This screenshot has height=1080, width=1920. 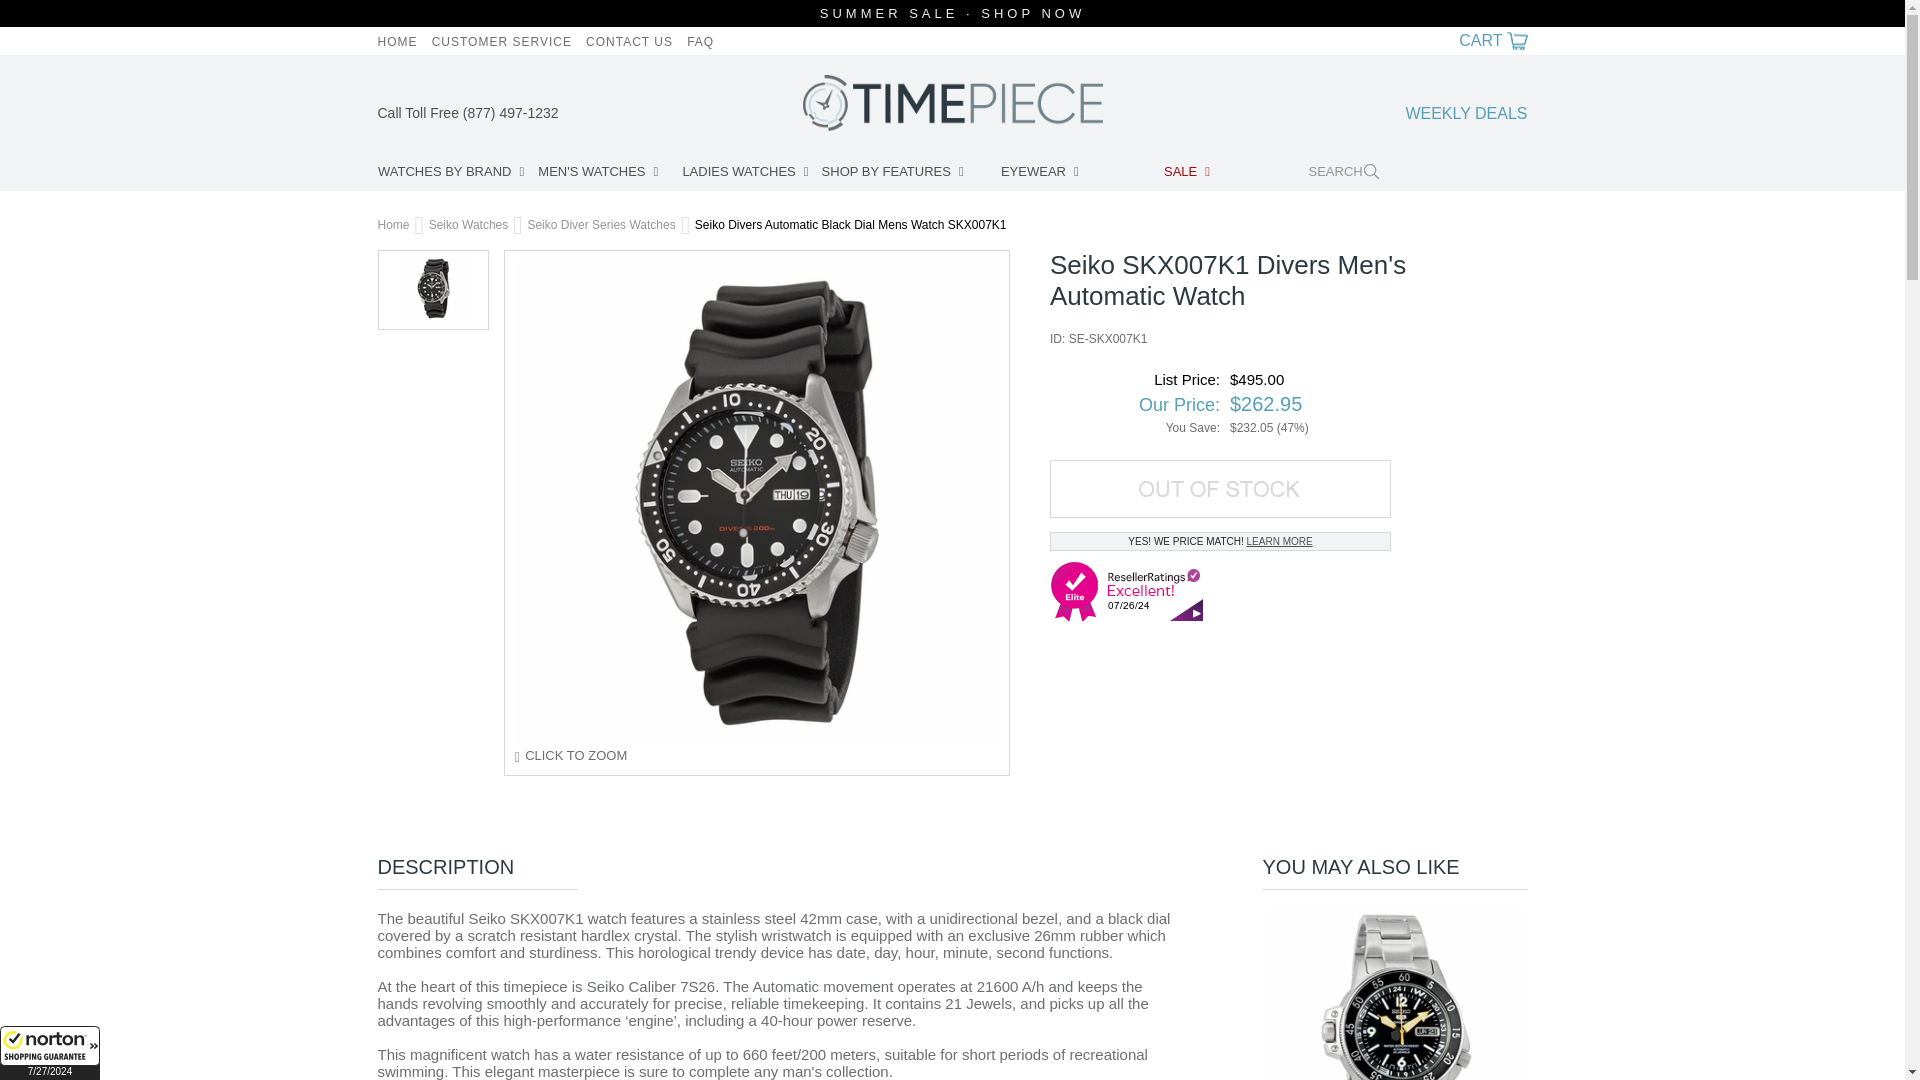 I want to click on GO, so click(x=1502, y=168).